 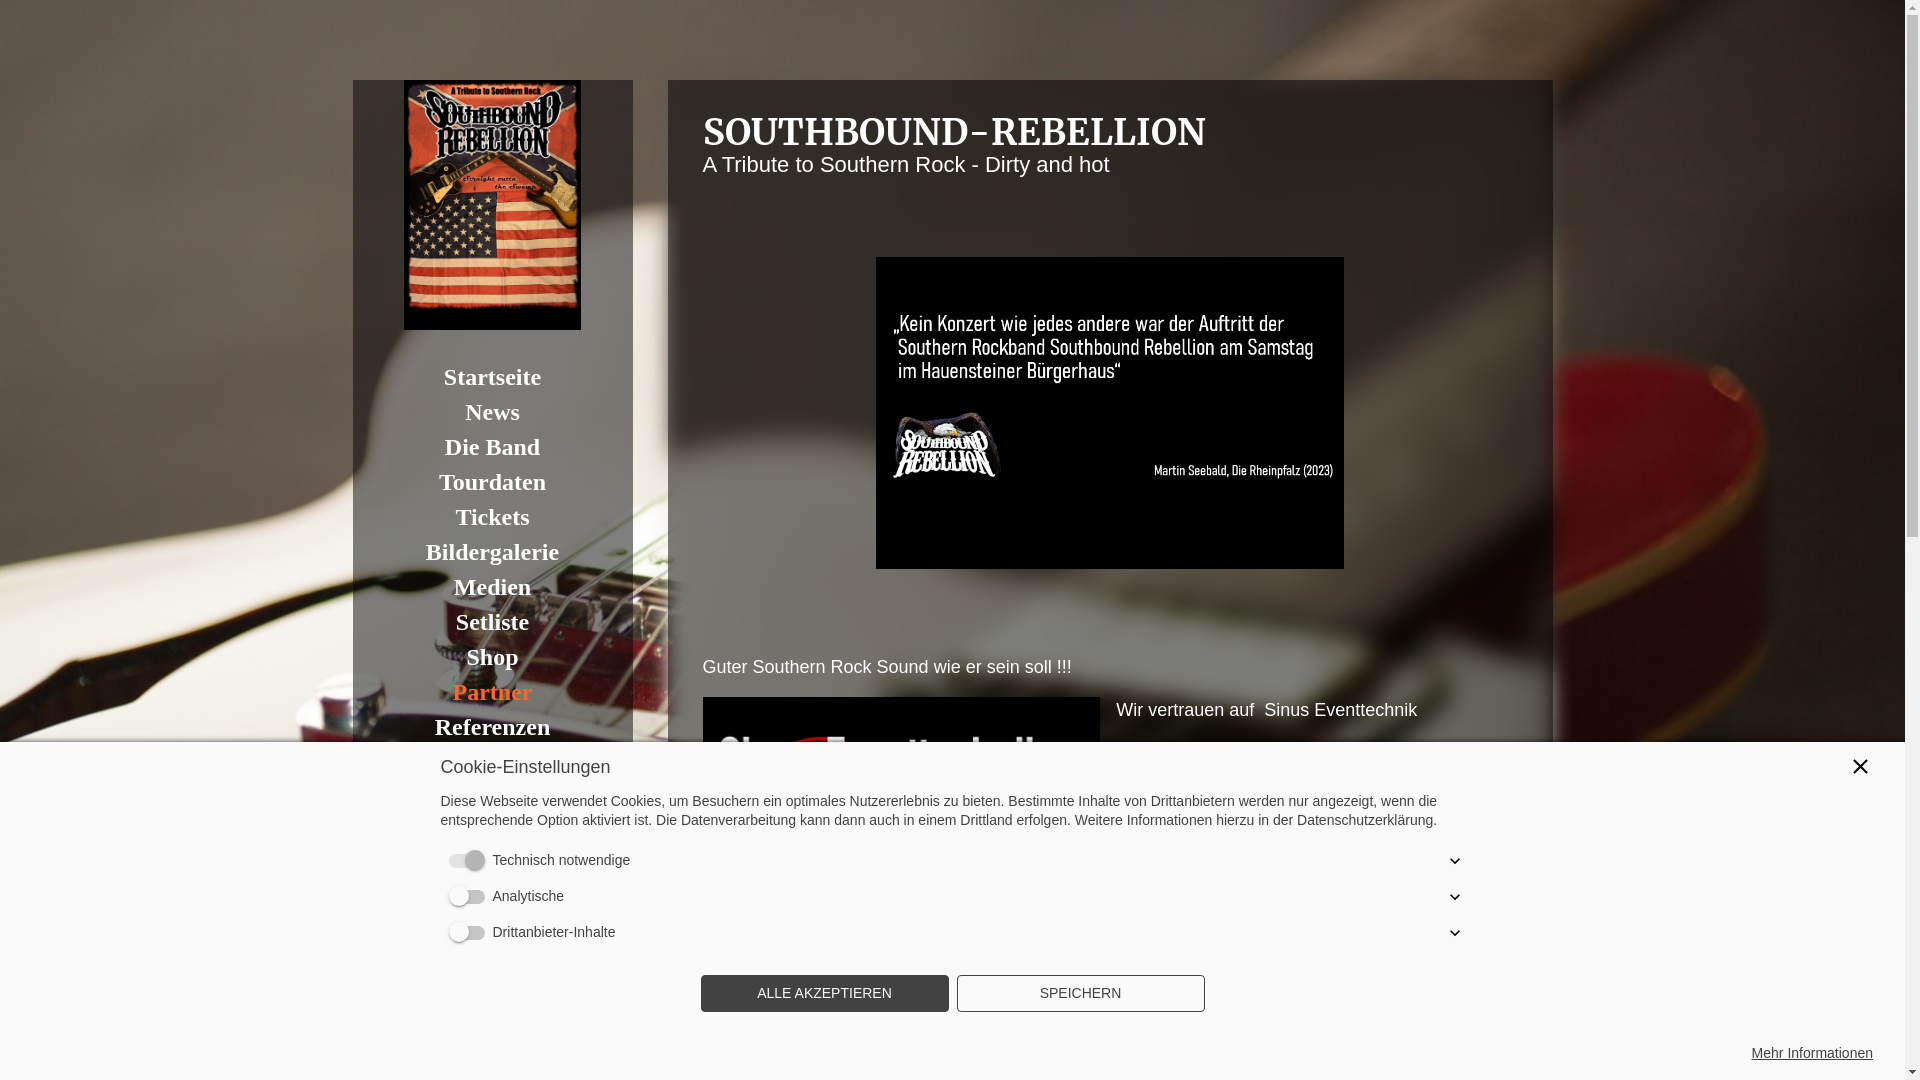 What do you see at coordinates (492, 448) in the screenshot?
I see `Die Band` at bounding box center [492, 448].